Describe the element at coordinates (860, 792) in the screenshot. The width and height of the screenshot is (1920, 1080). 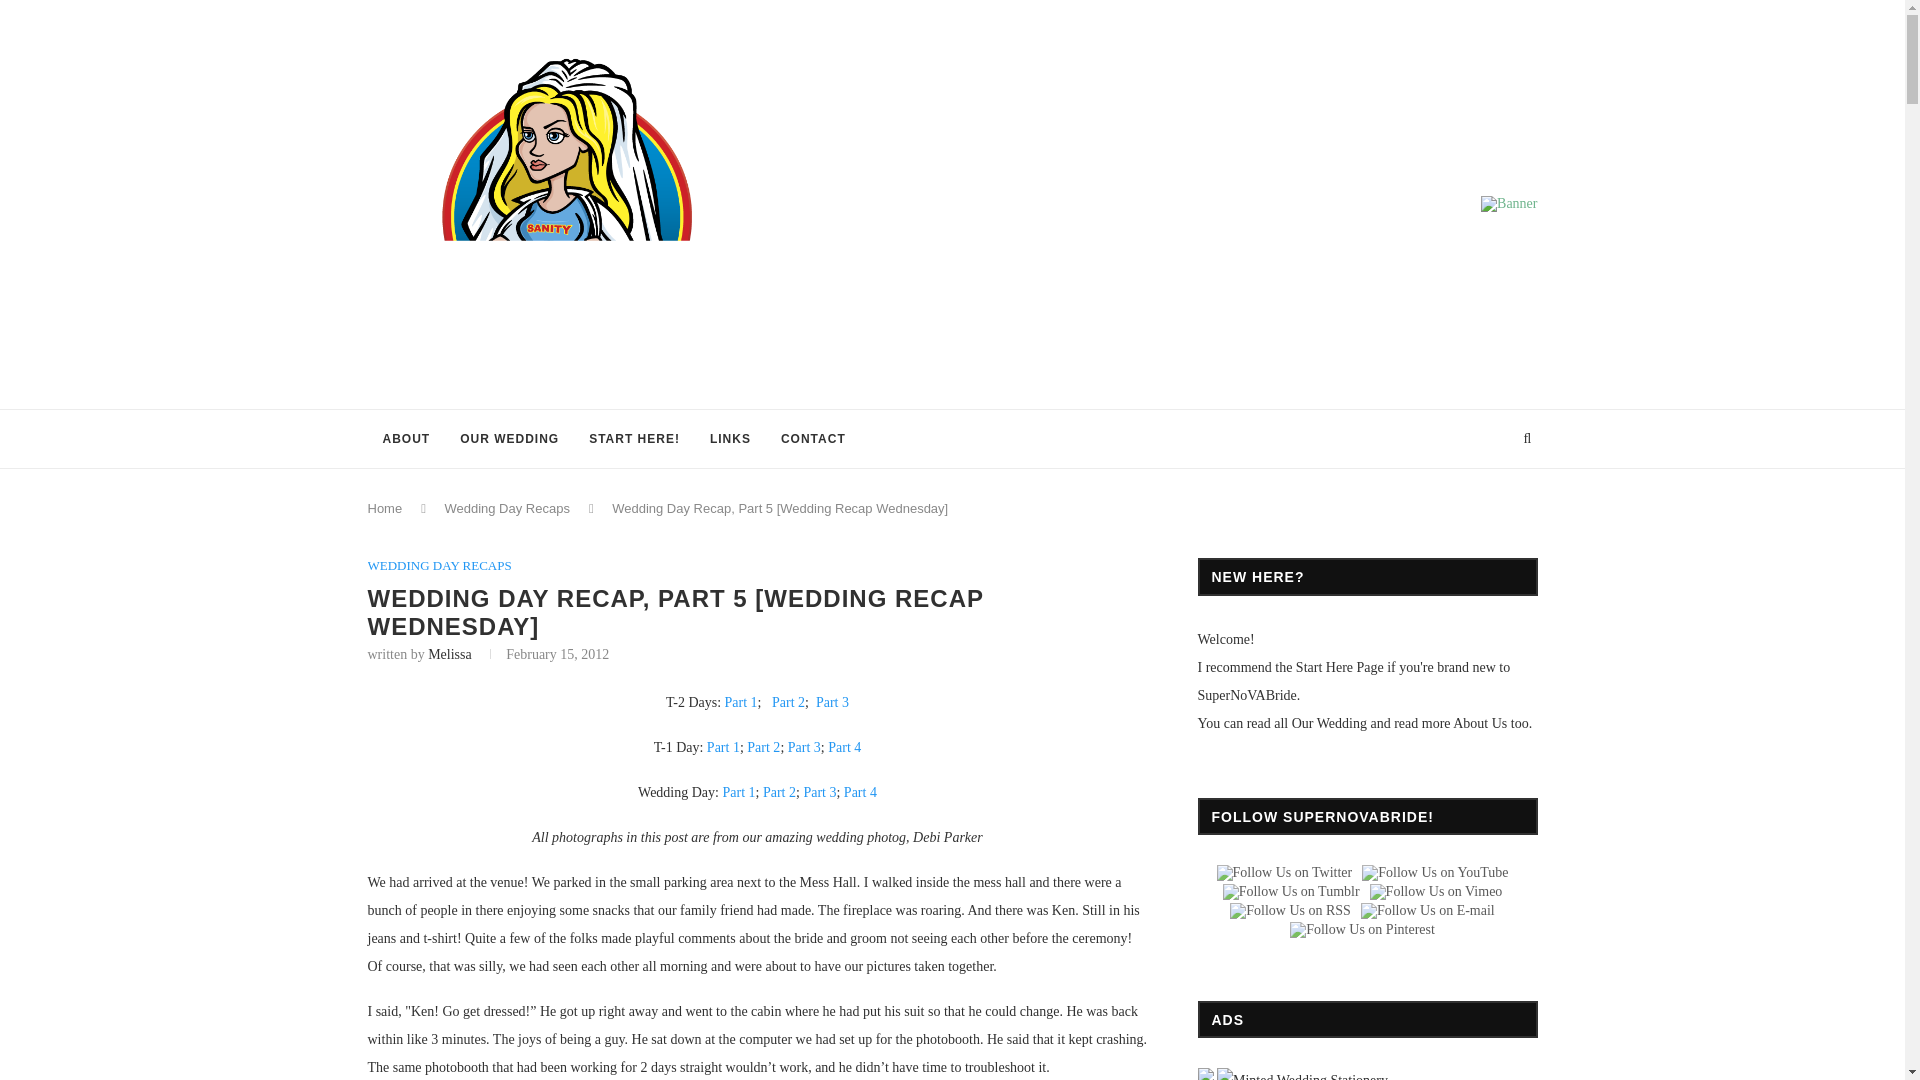
I see `Part 4` at that location.